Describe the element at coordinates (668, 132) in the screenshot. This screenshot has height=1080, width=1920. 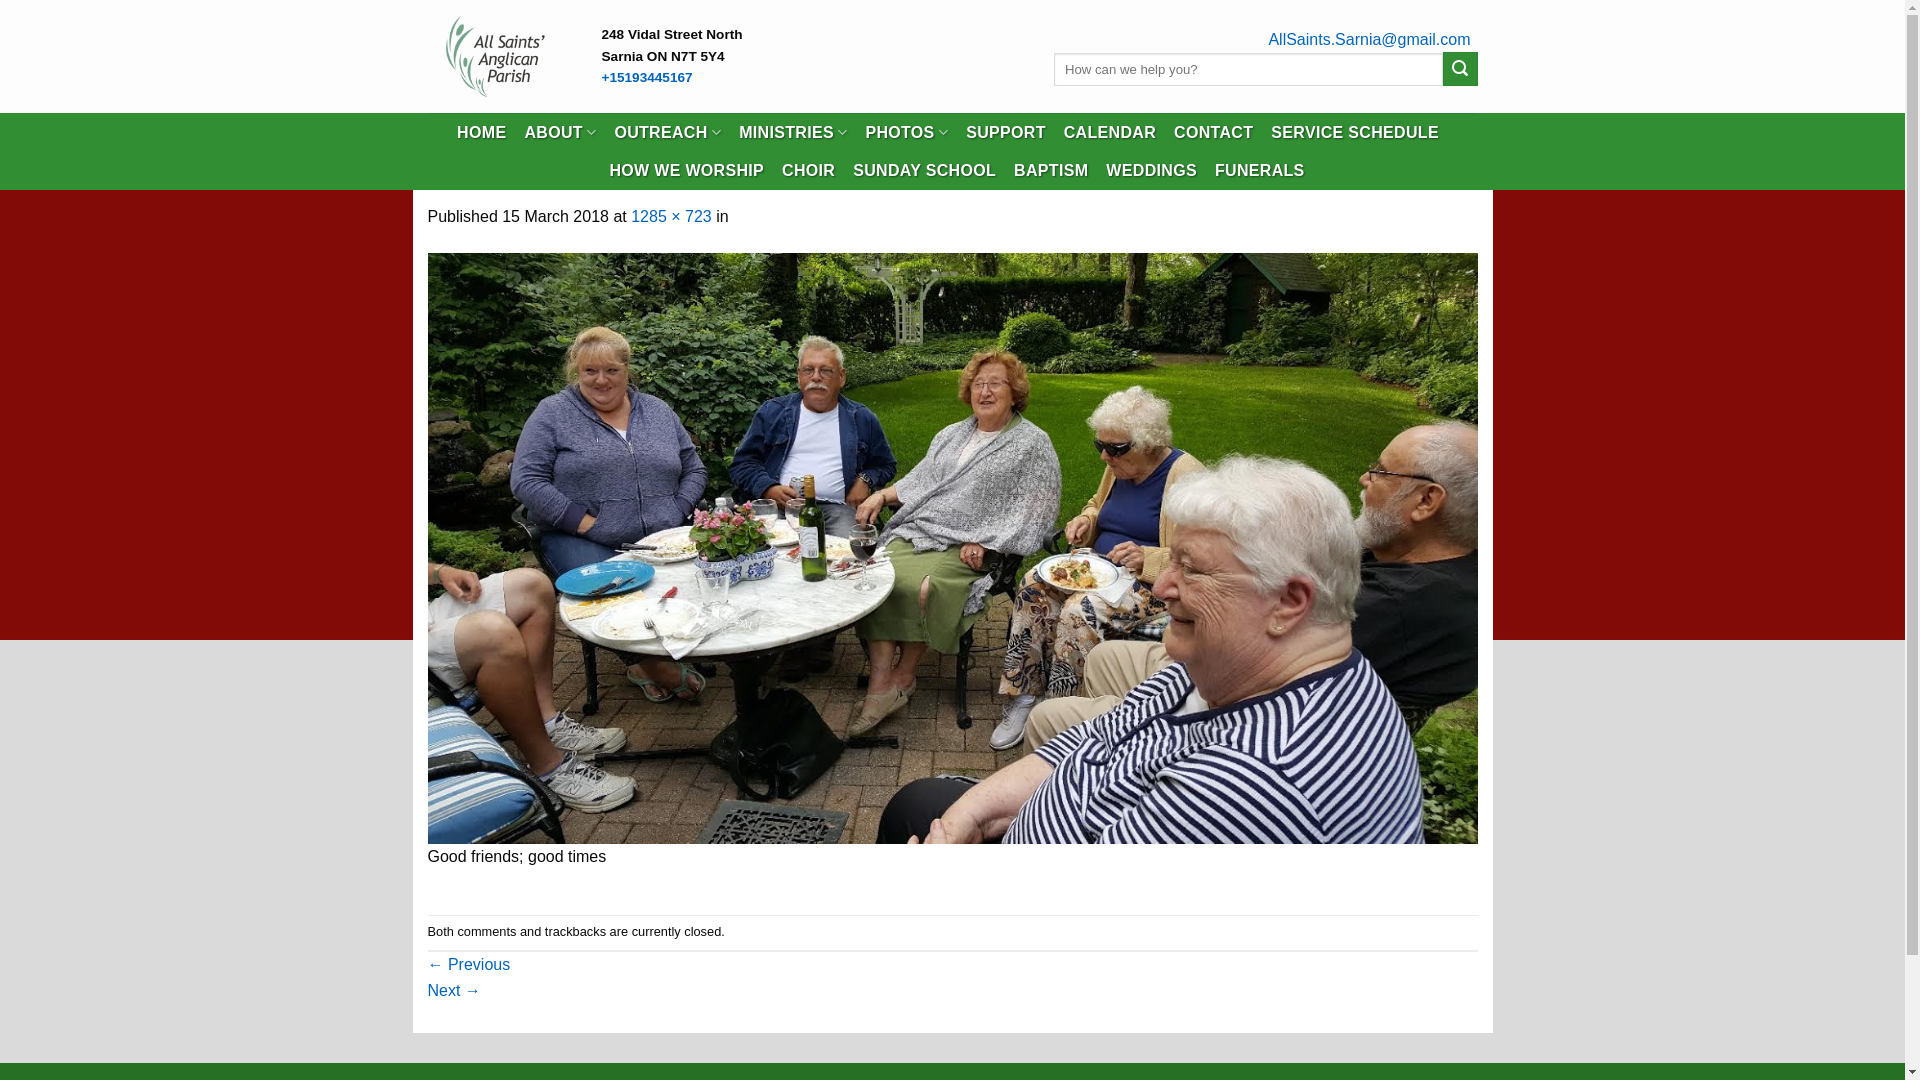
I see `OUTREACH` at that location.